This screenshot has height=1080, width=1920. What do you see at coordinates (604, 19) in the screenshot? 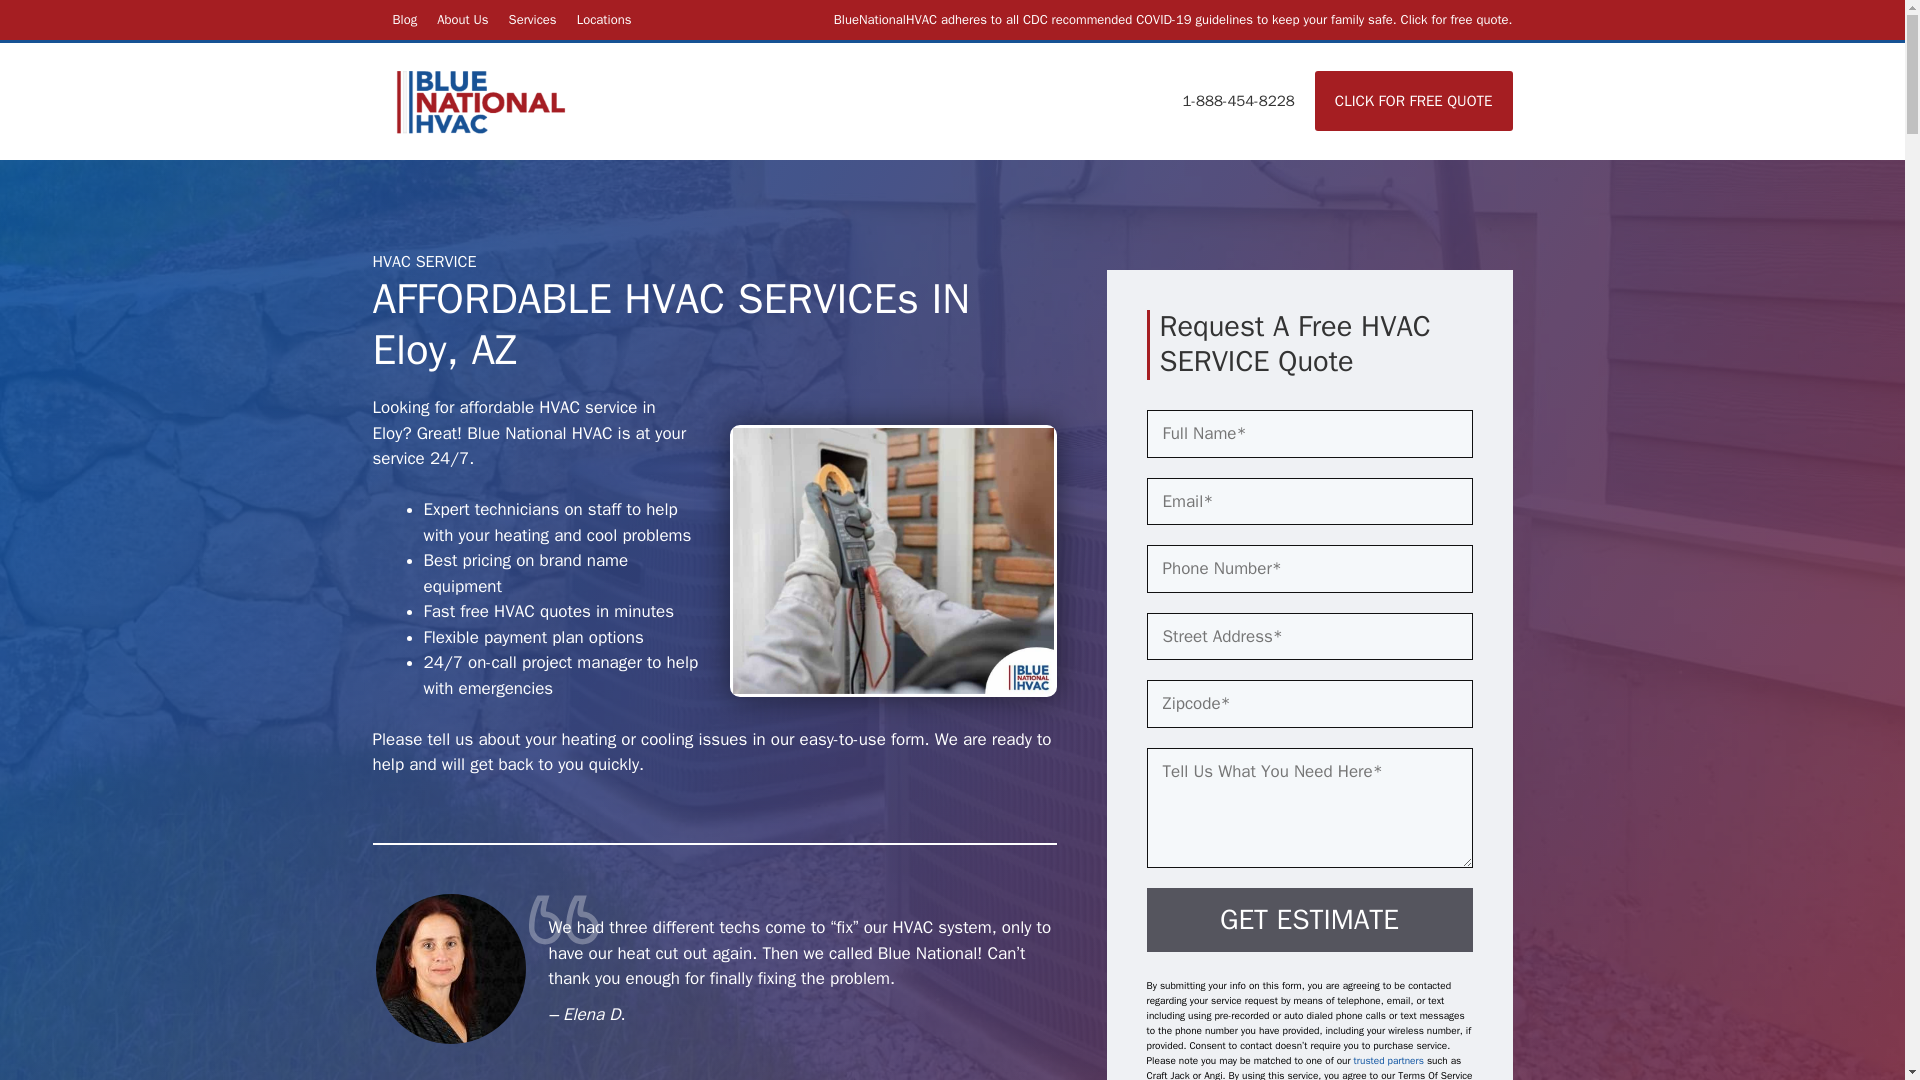
I see `Locations` at bounding box center [604, 19].